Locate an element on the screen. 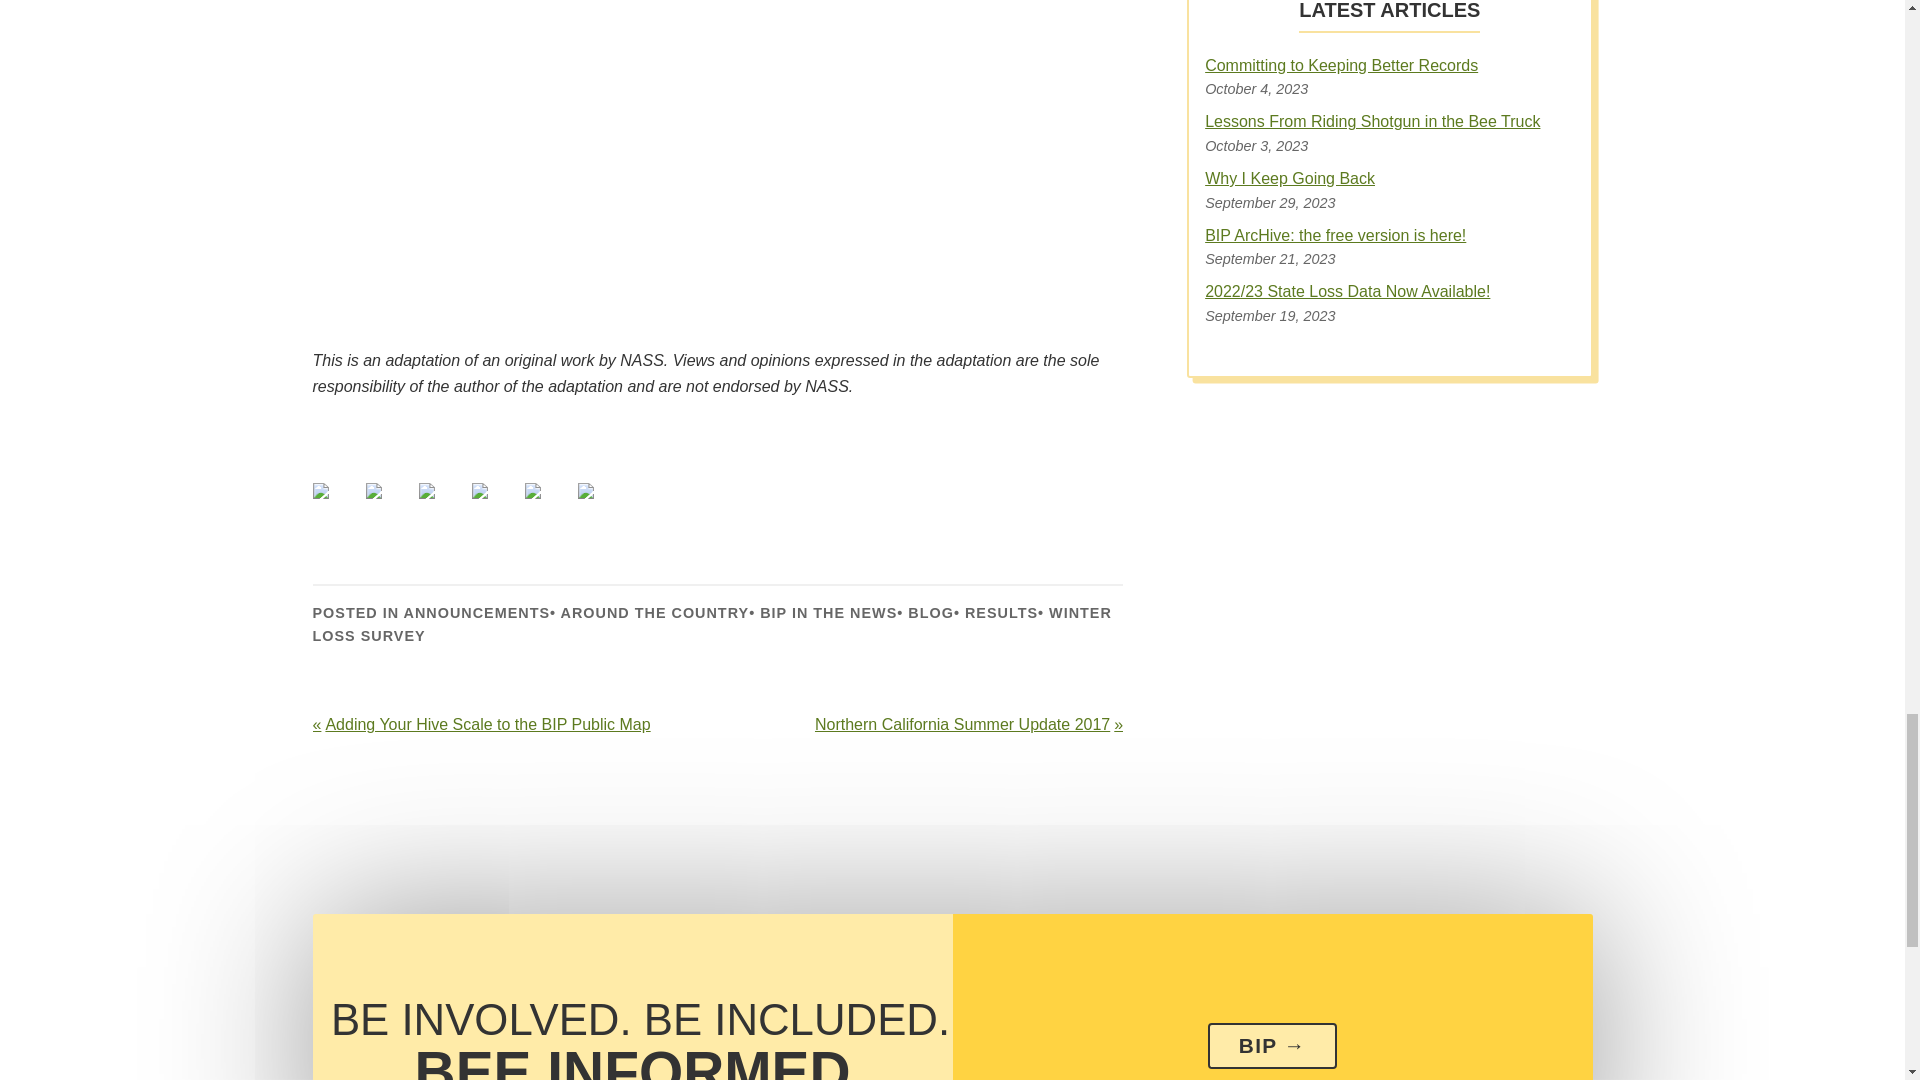  Share on Linkedin is located at coordinates (548, 506).